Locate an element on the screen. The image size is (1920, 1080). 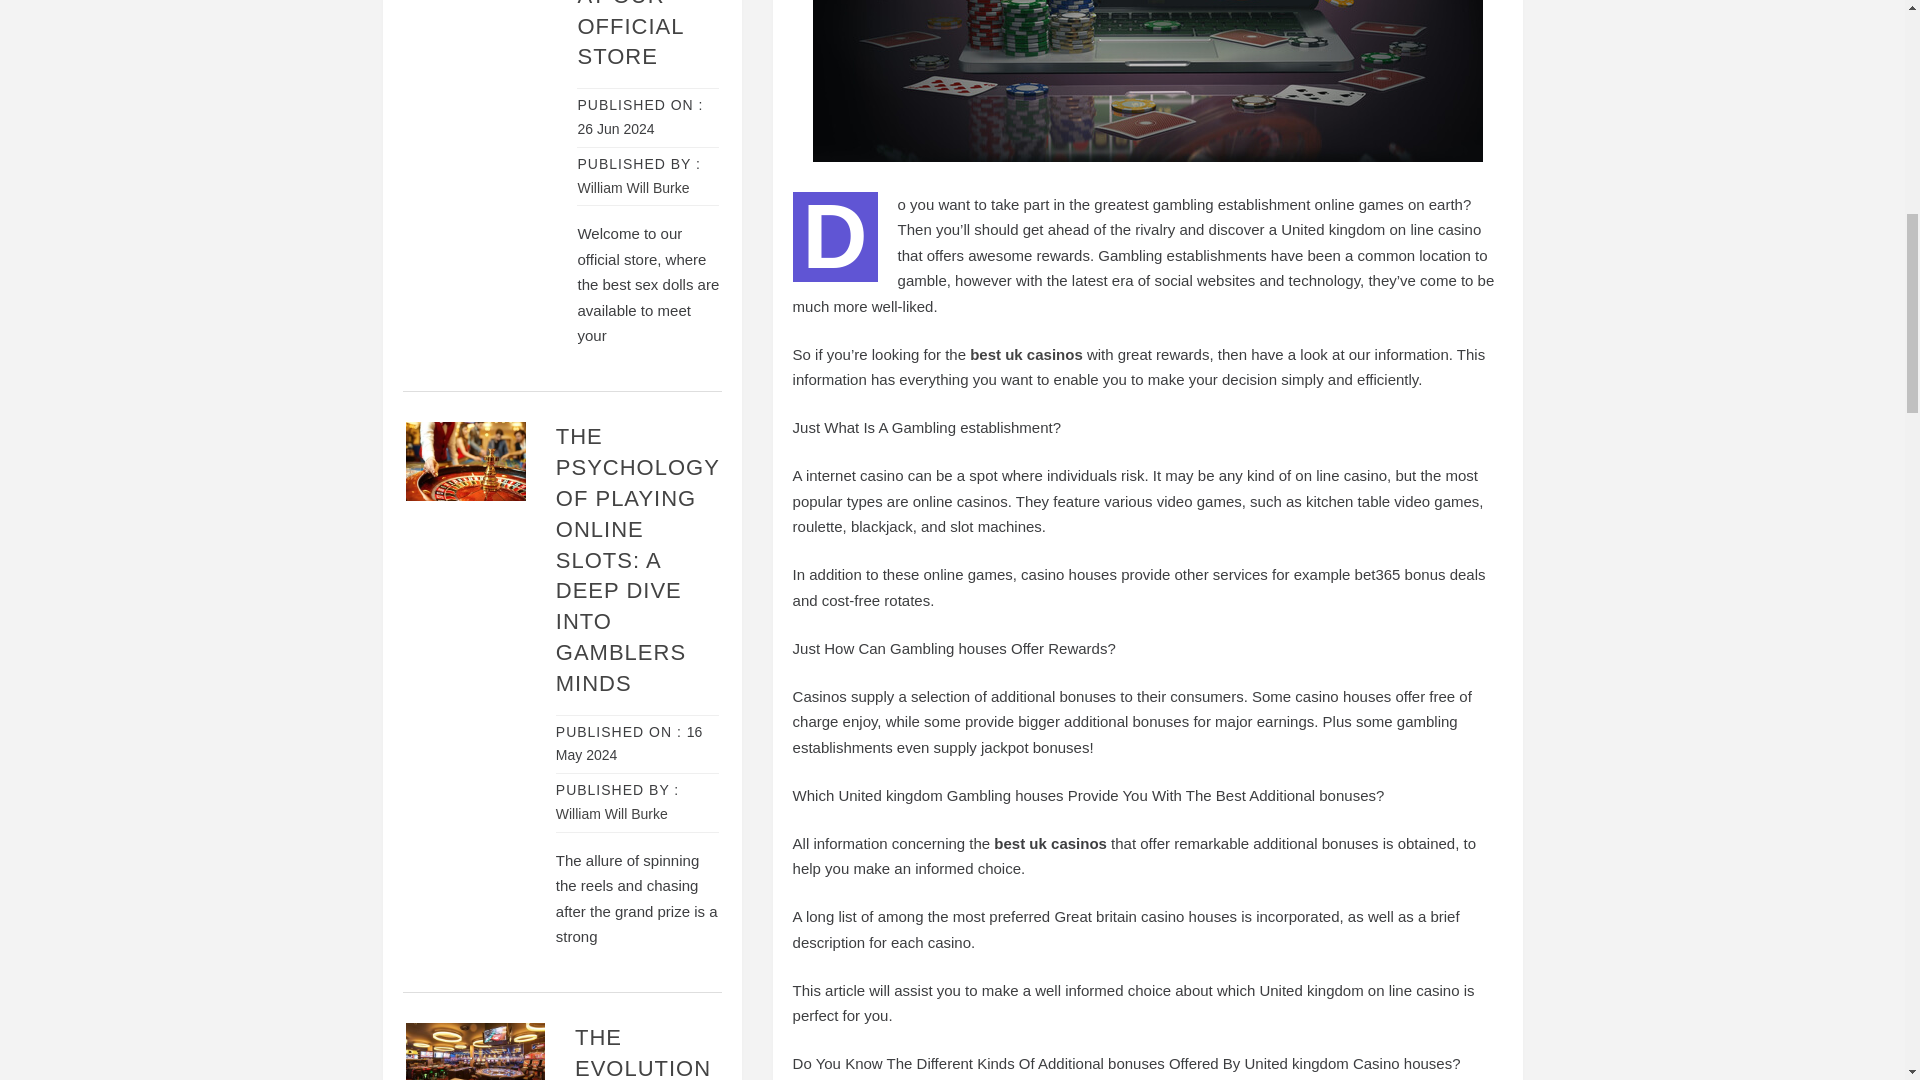
best uk casinos is located at coordinates (1026, 354).